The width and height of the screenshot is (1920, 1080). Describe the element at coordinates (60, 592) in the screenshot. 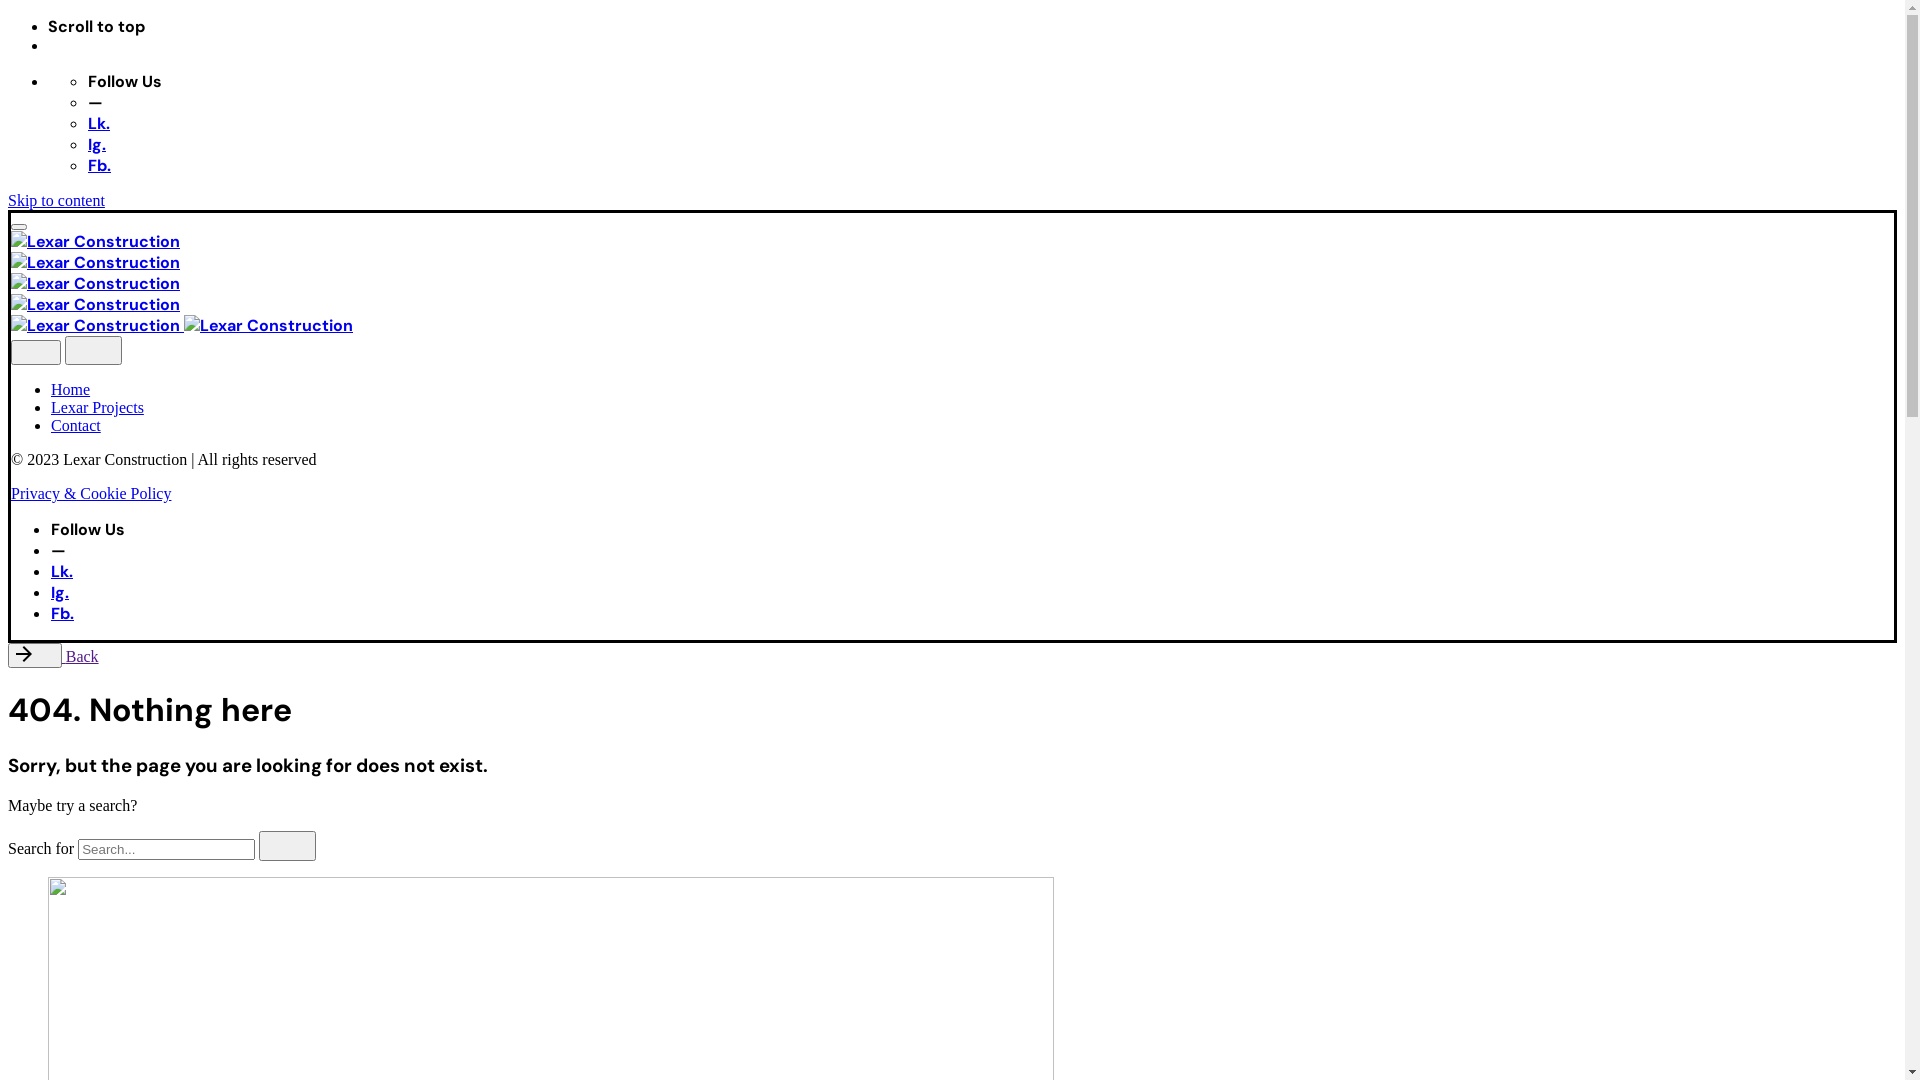

I see `Ig.` at that location.